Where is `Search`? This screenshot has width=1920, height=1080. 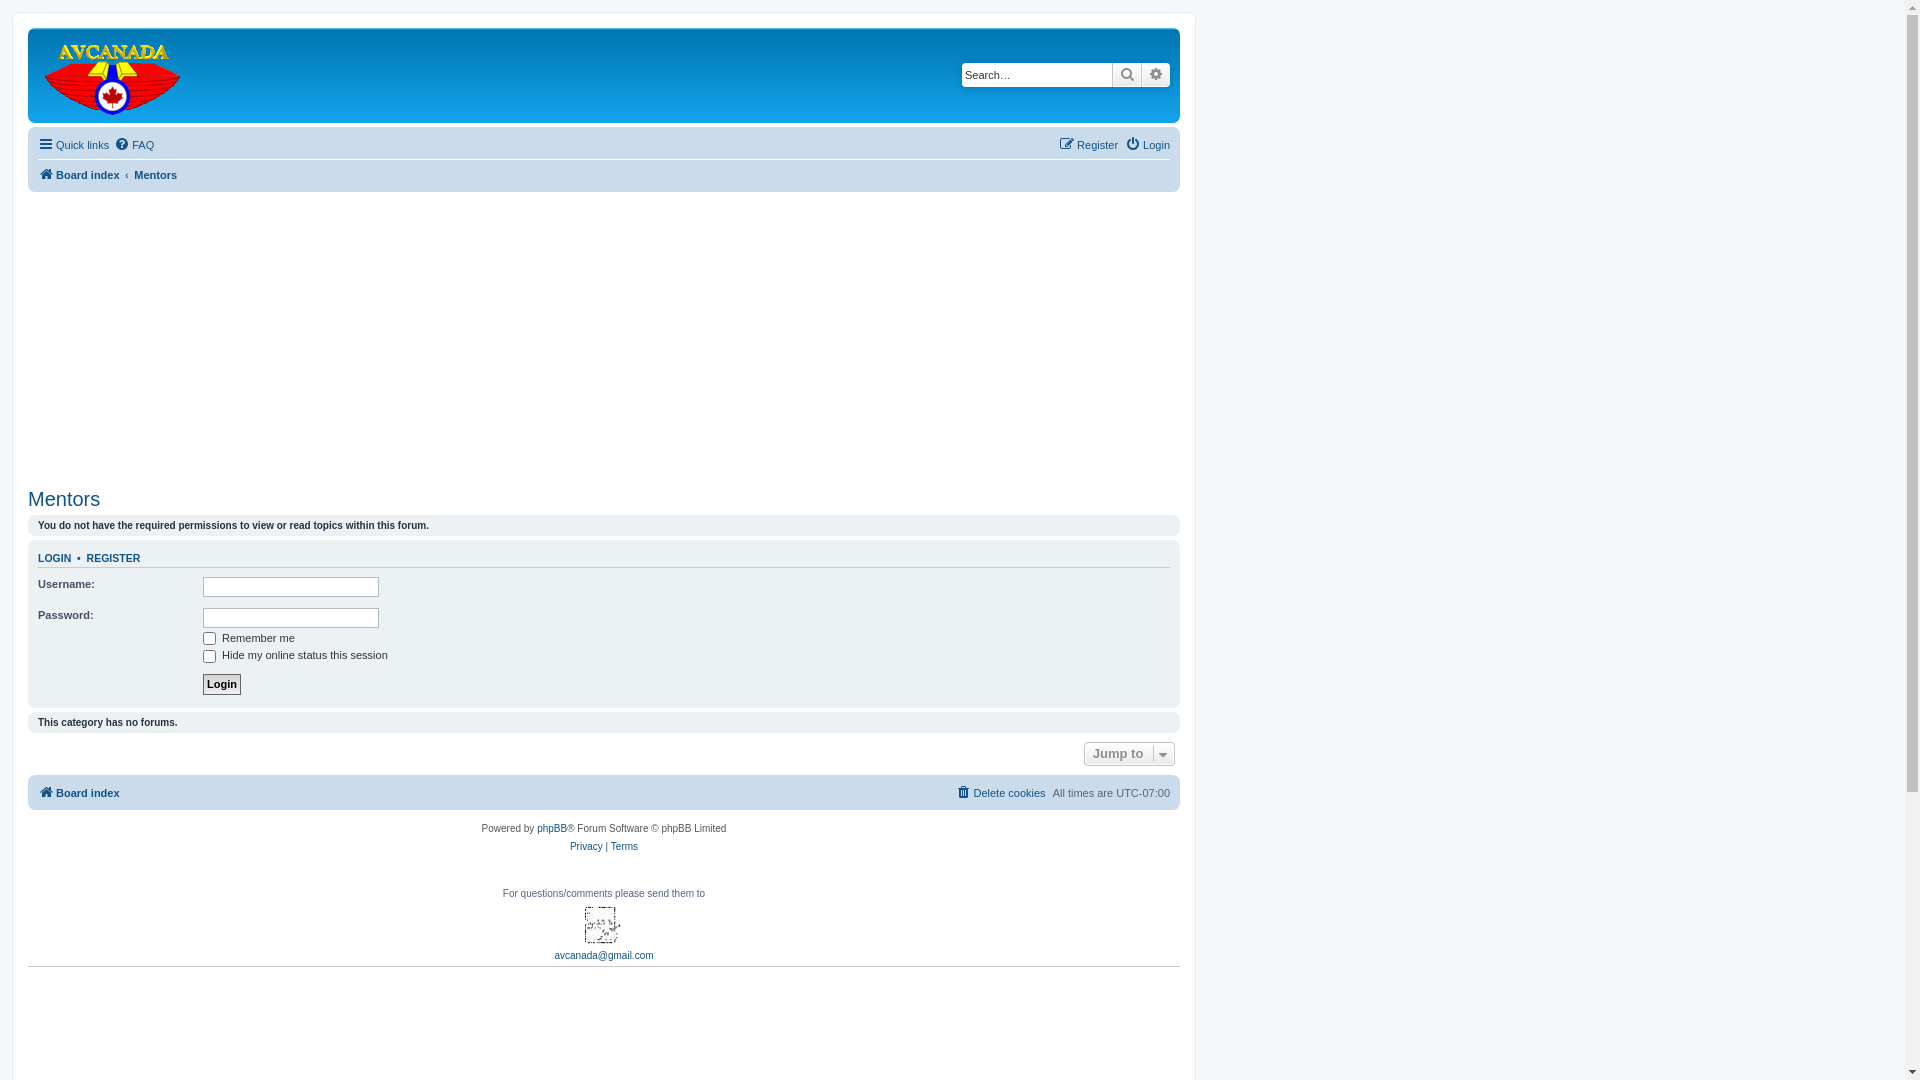
Search is located at coordinates (1127, 75).